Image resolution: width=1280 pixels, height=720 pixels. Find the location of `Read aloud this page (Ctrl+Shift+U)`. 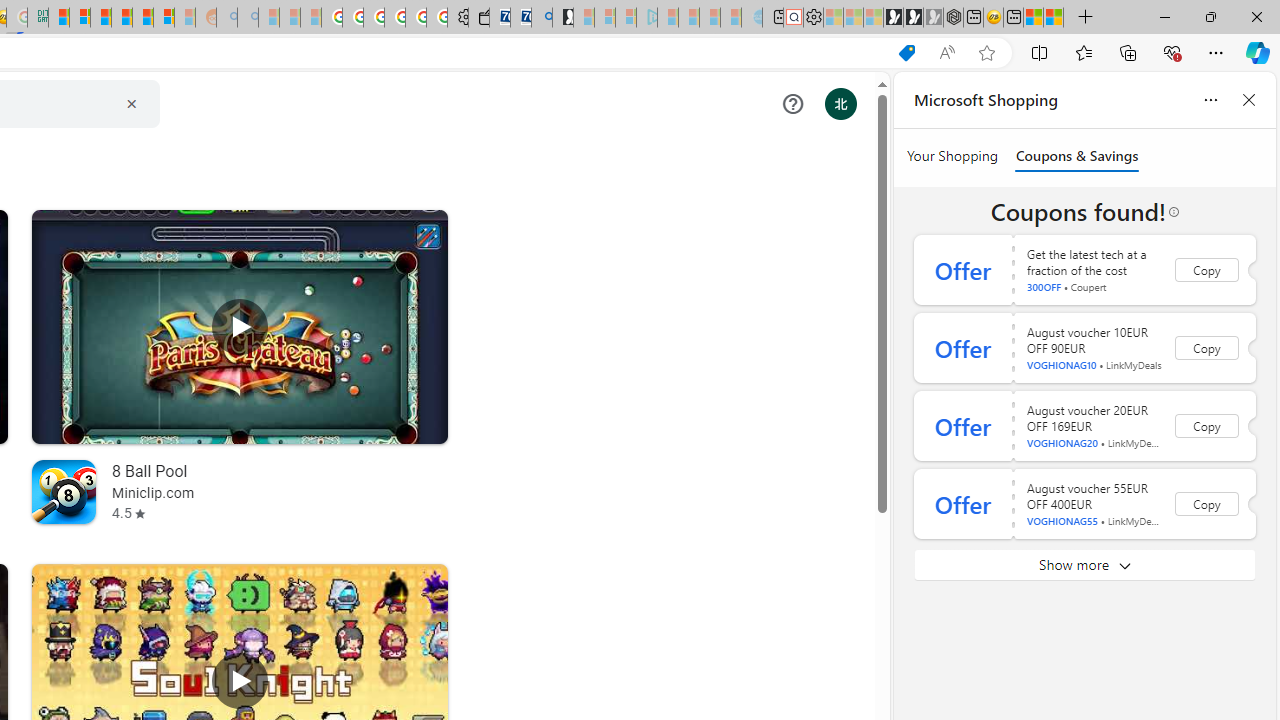

Read aloud this page (Ctrl+Shift+U) is located at coordinates (946, 53).